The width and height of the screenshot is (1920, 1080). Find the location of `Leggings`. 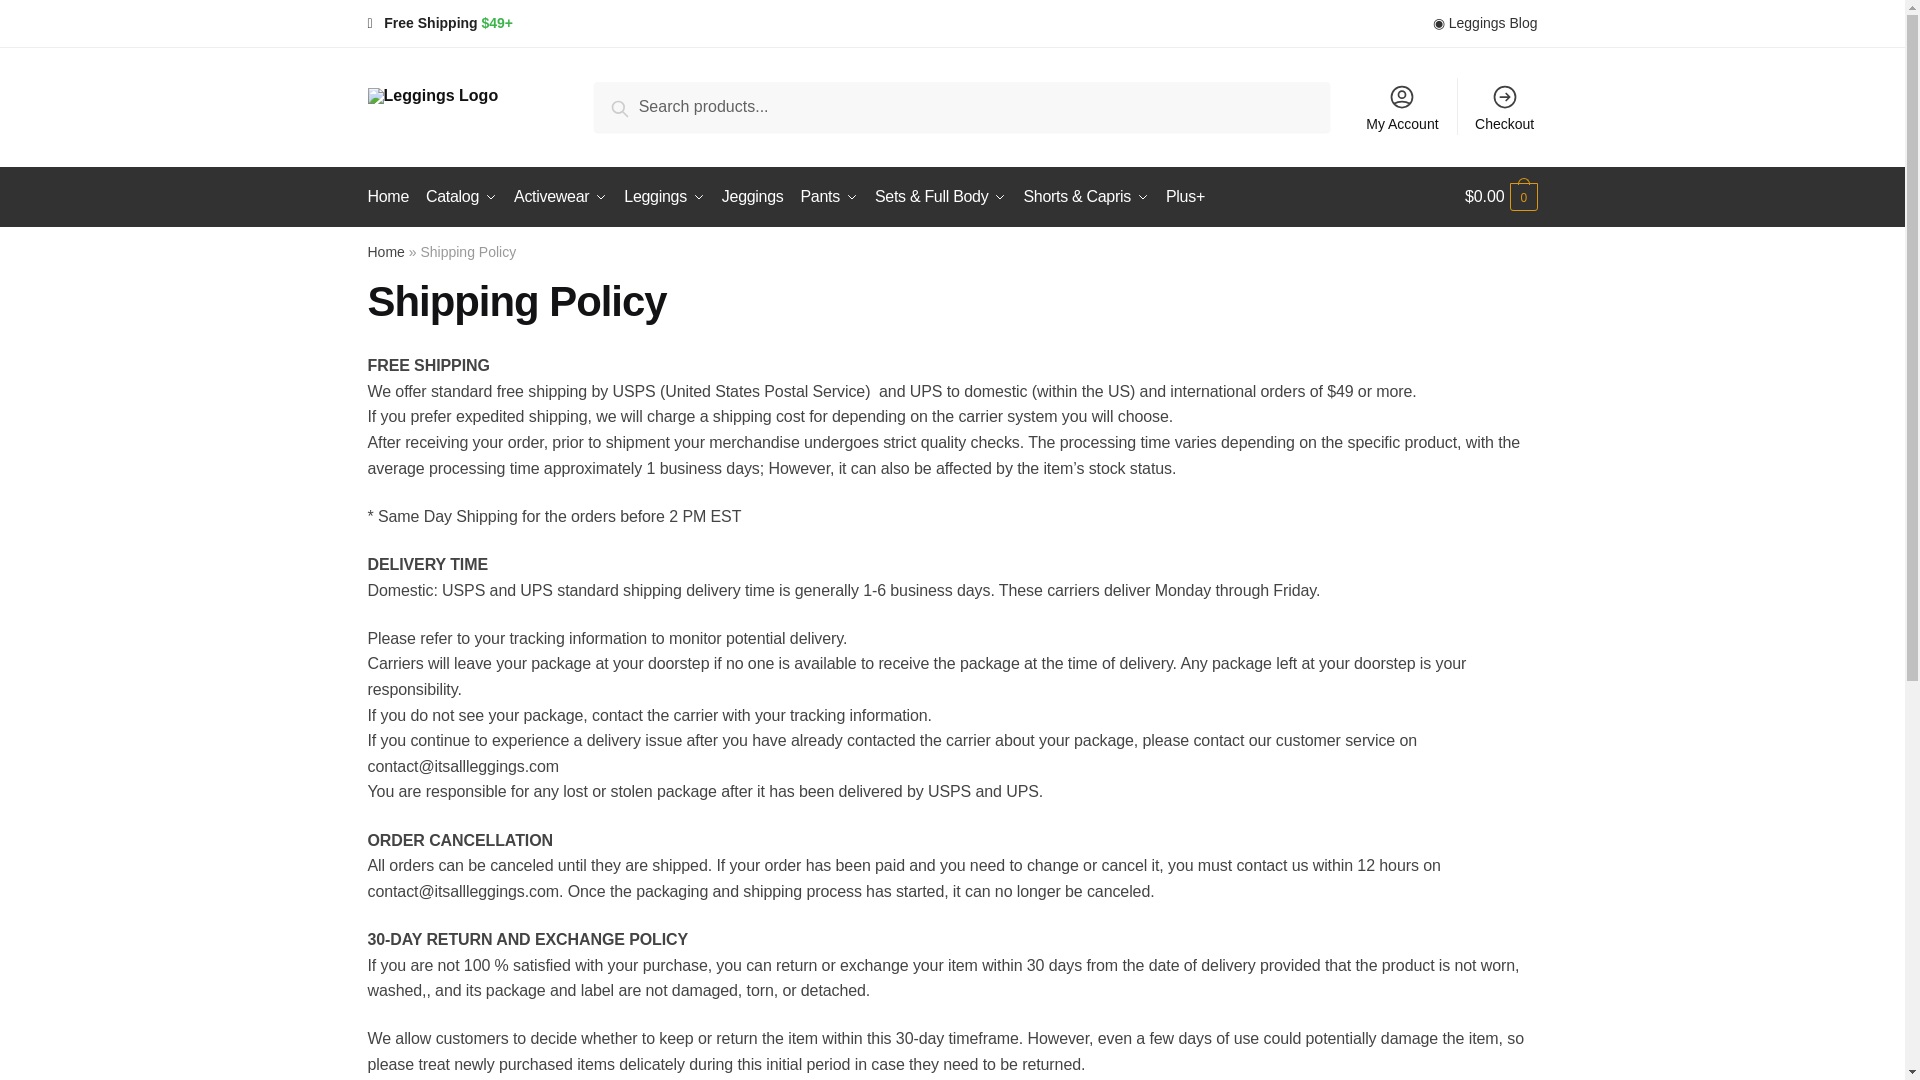

Leggings is located at coordinates (664, 196).